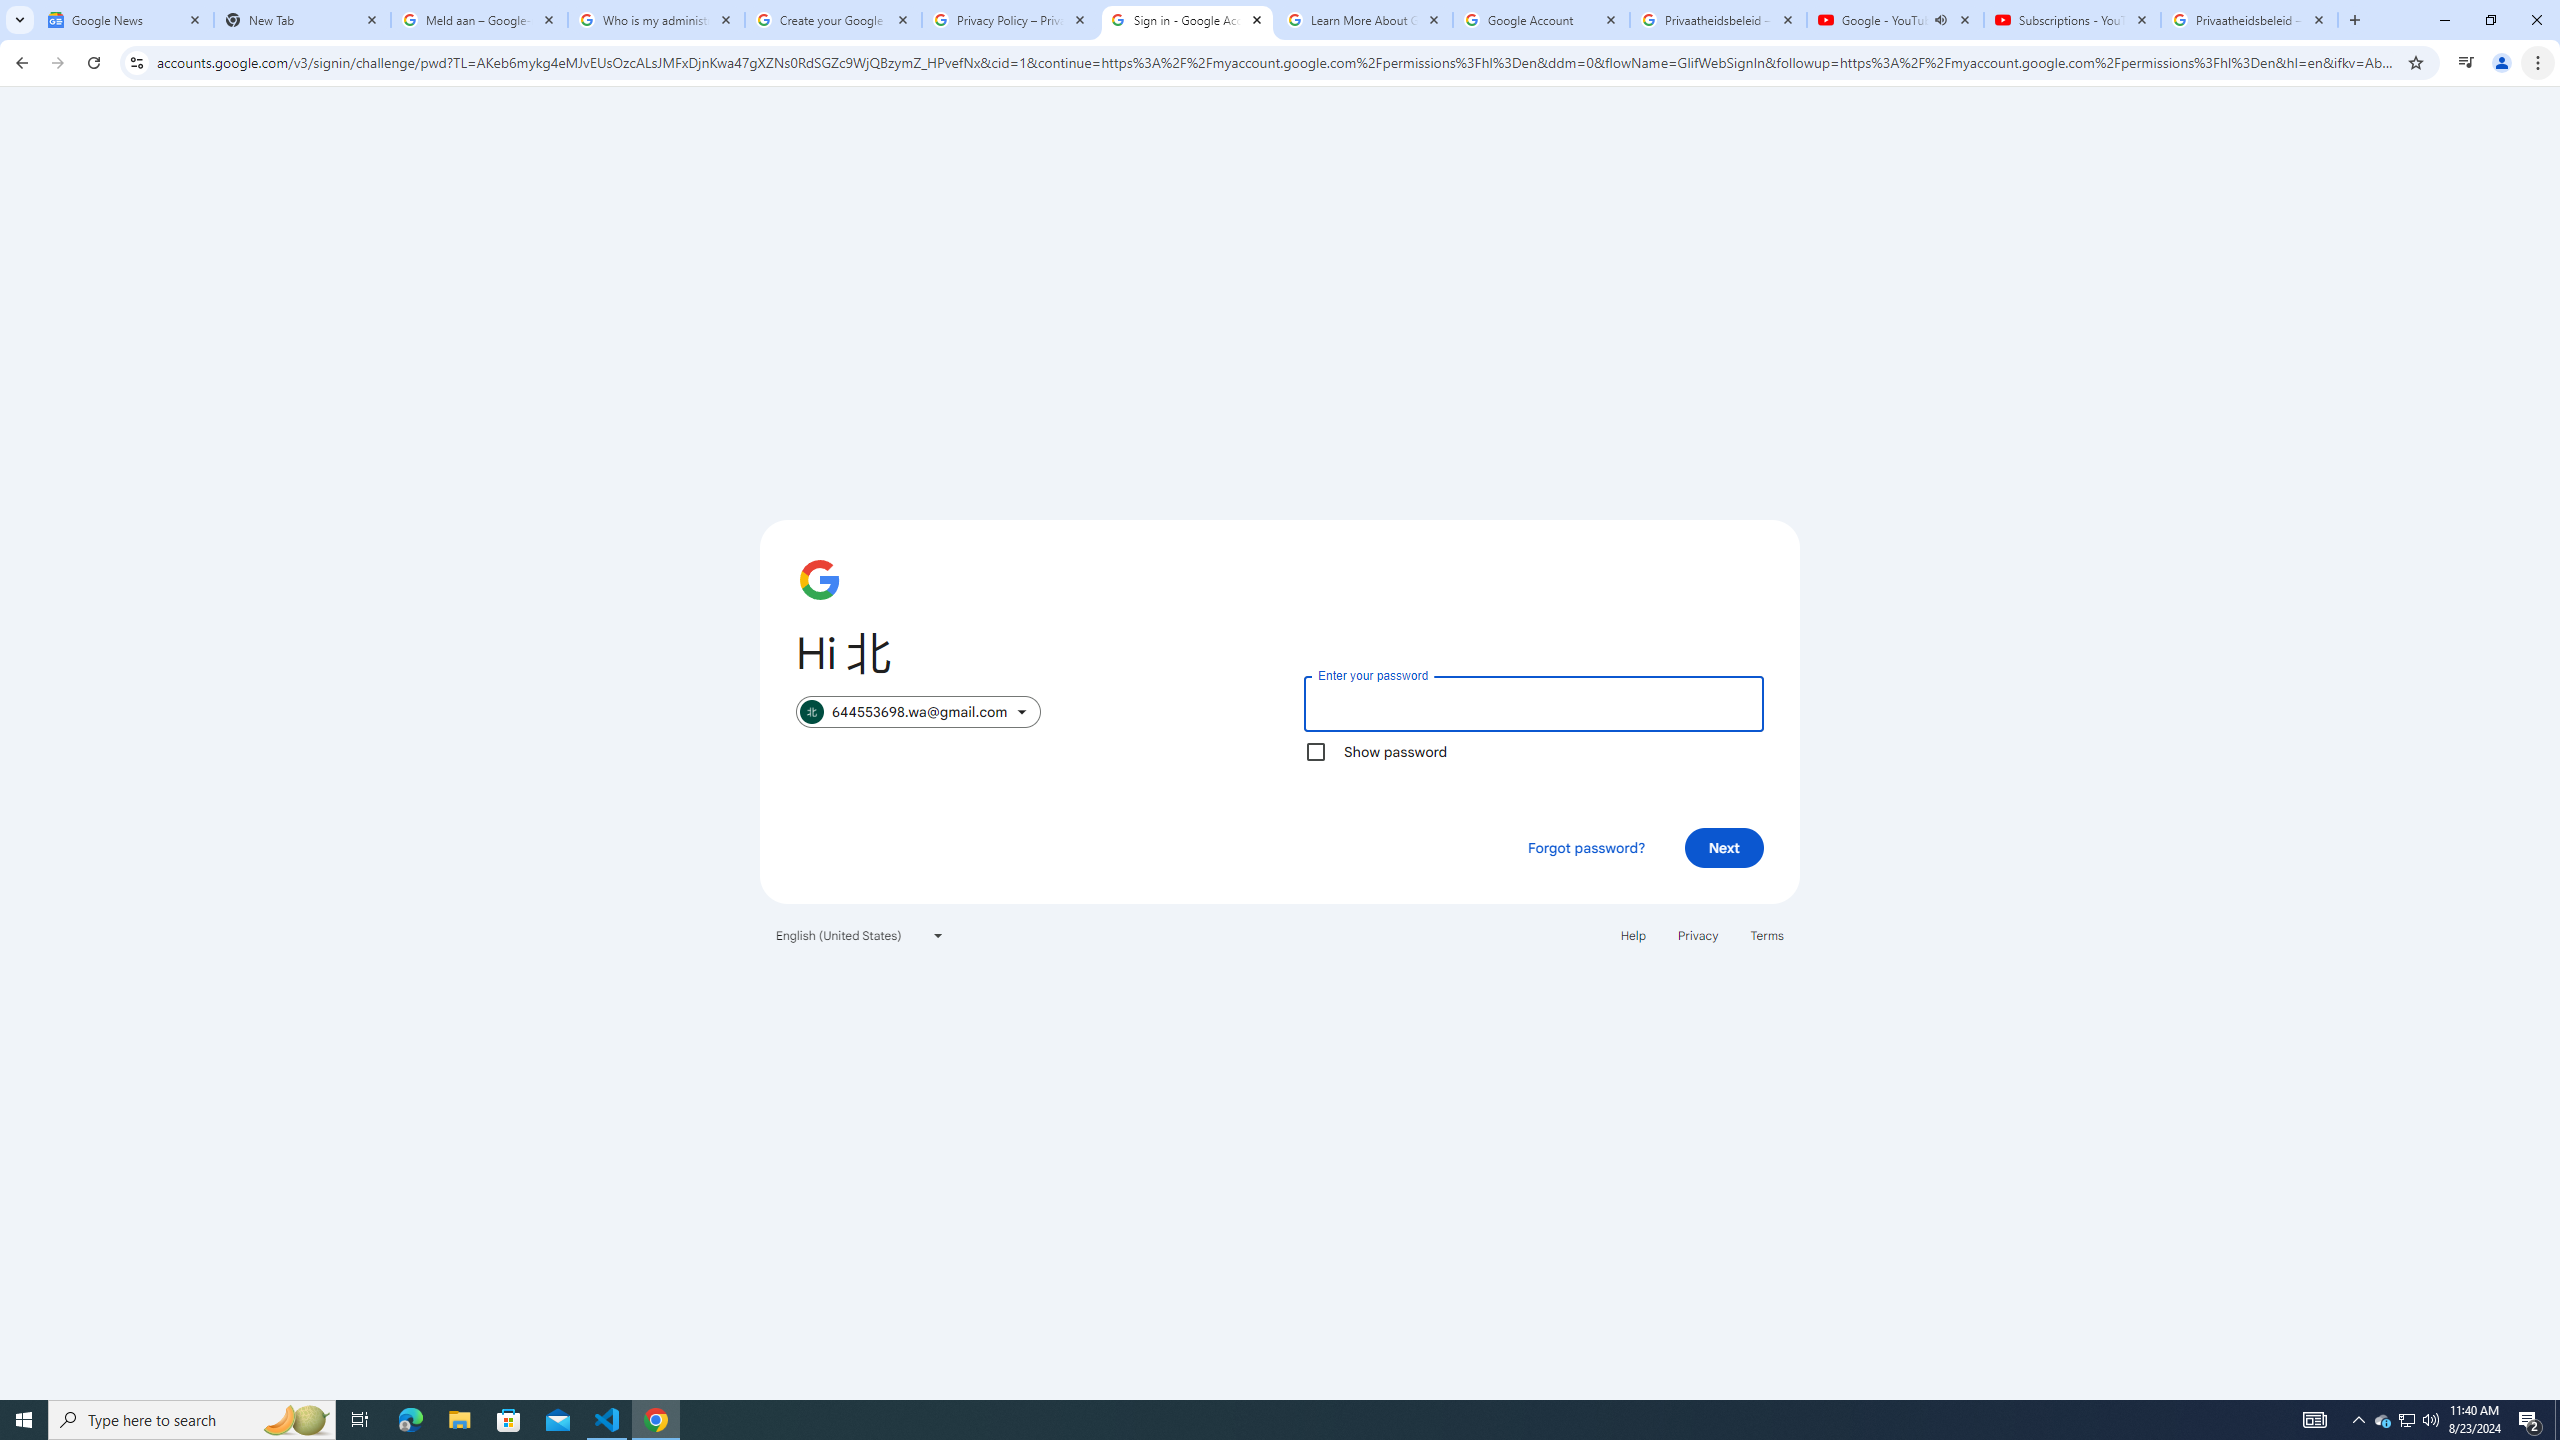 The image size is (2560, 1440). Describe the element at coordinates (1540, 20) in the screenshot. I see `Google Account` at that location.